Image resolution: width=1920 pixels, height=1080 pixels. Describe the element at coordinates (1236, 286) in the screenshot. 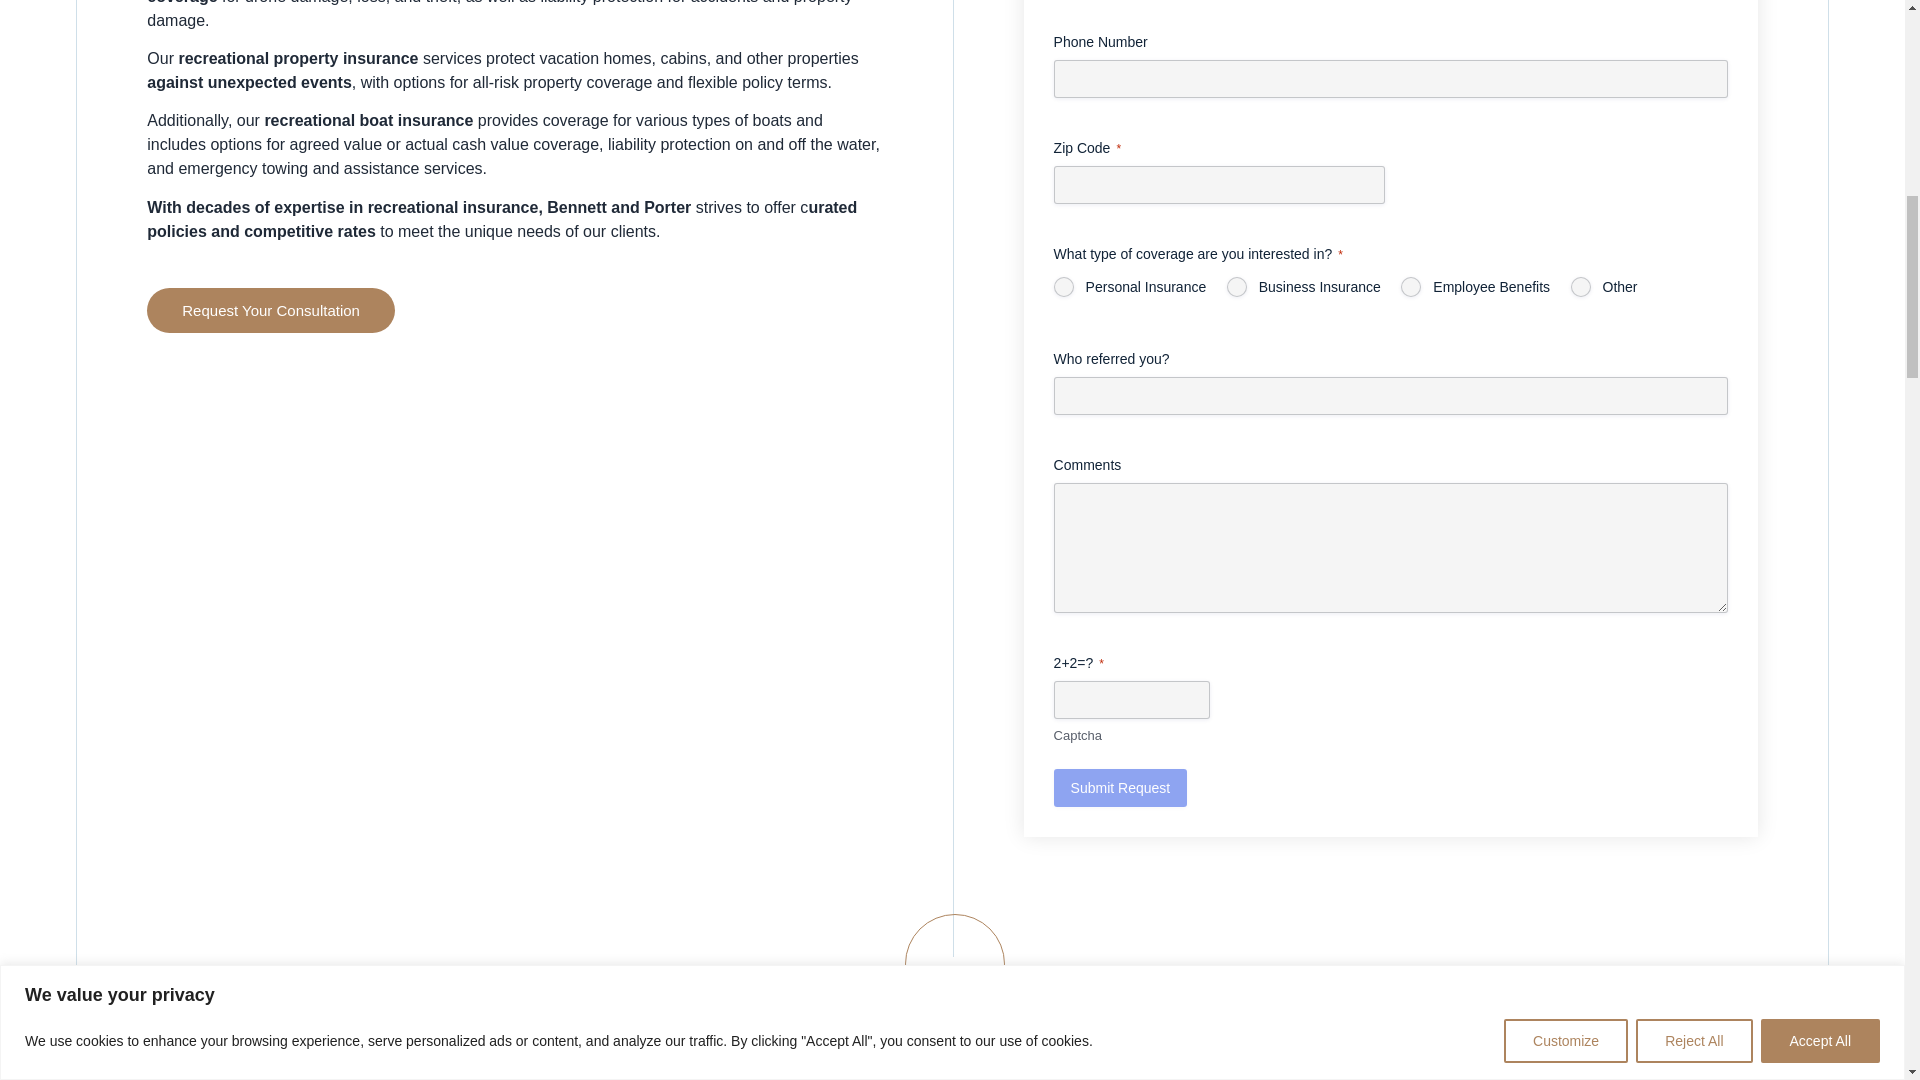

I see `Business Insurance` at that location.